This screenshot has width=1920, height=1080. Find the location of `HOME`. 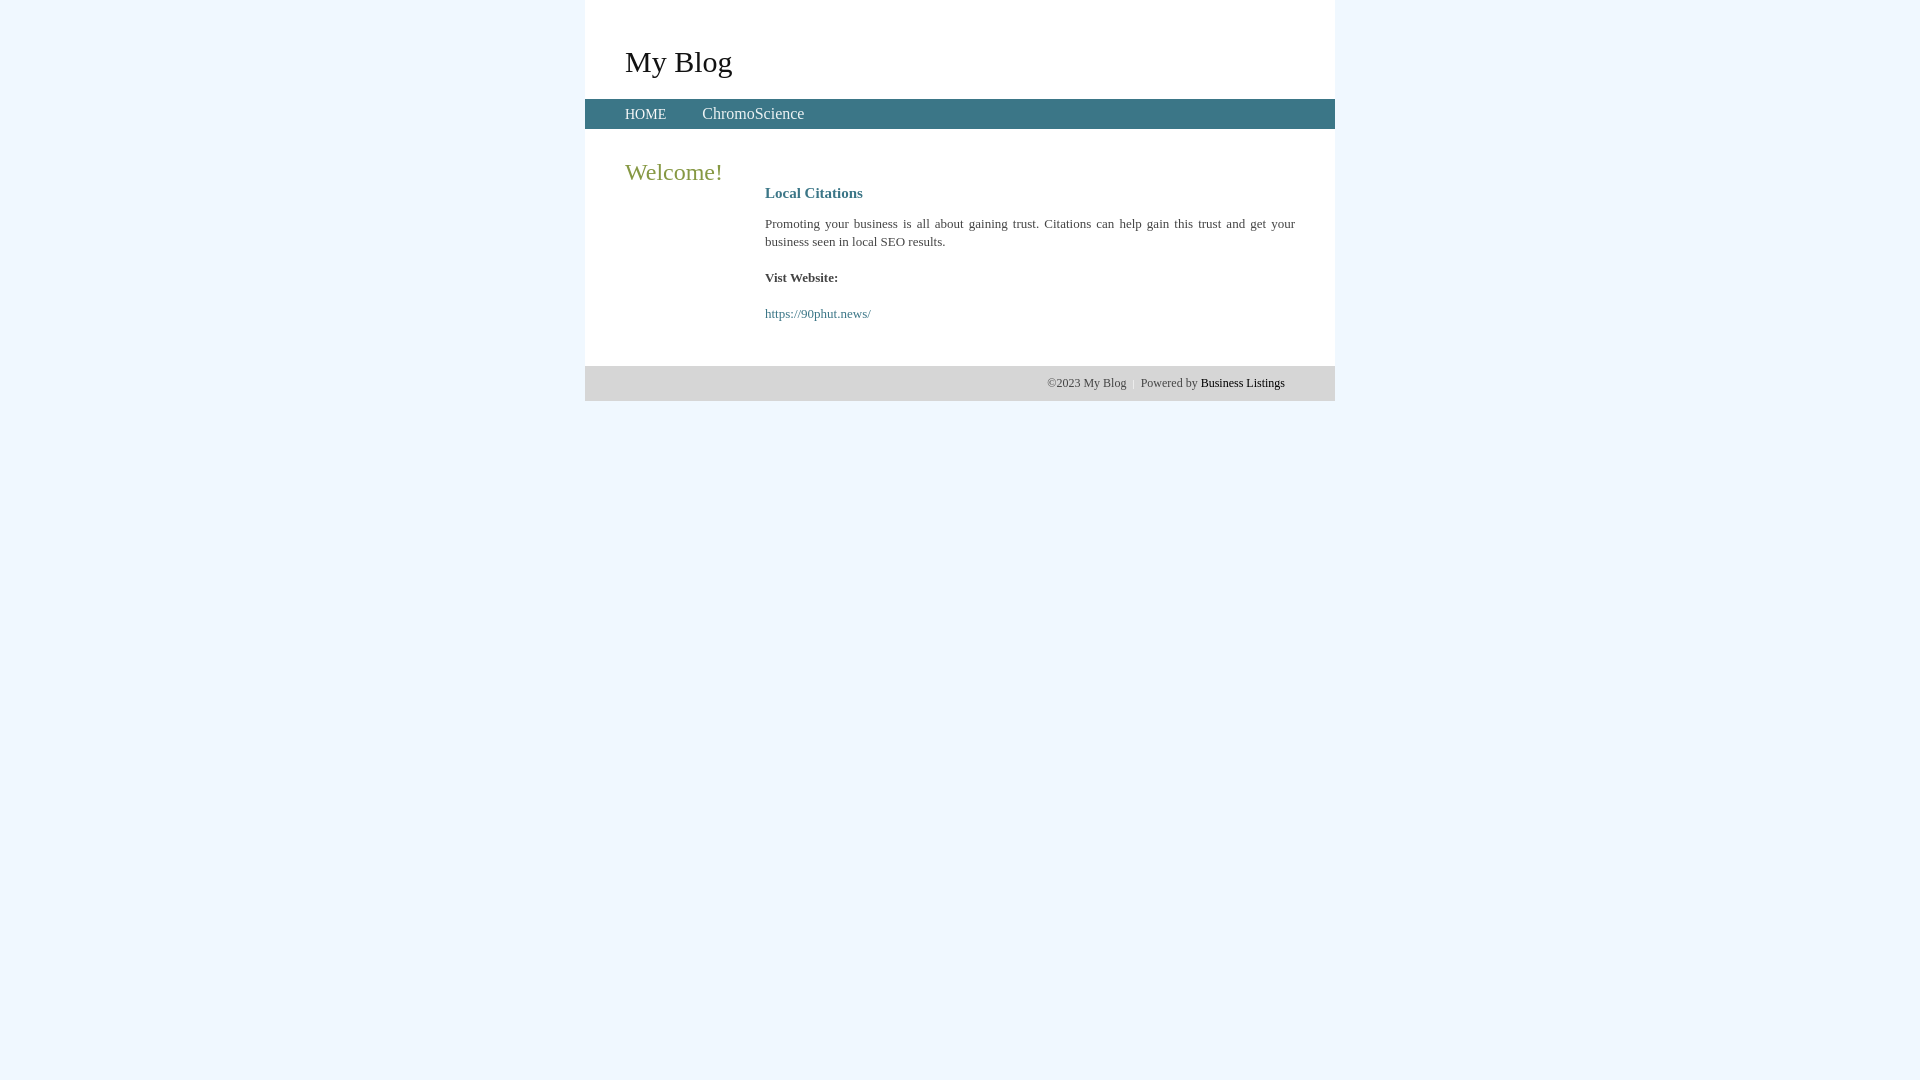

HOME is located at coordinates (646, 114).